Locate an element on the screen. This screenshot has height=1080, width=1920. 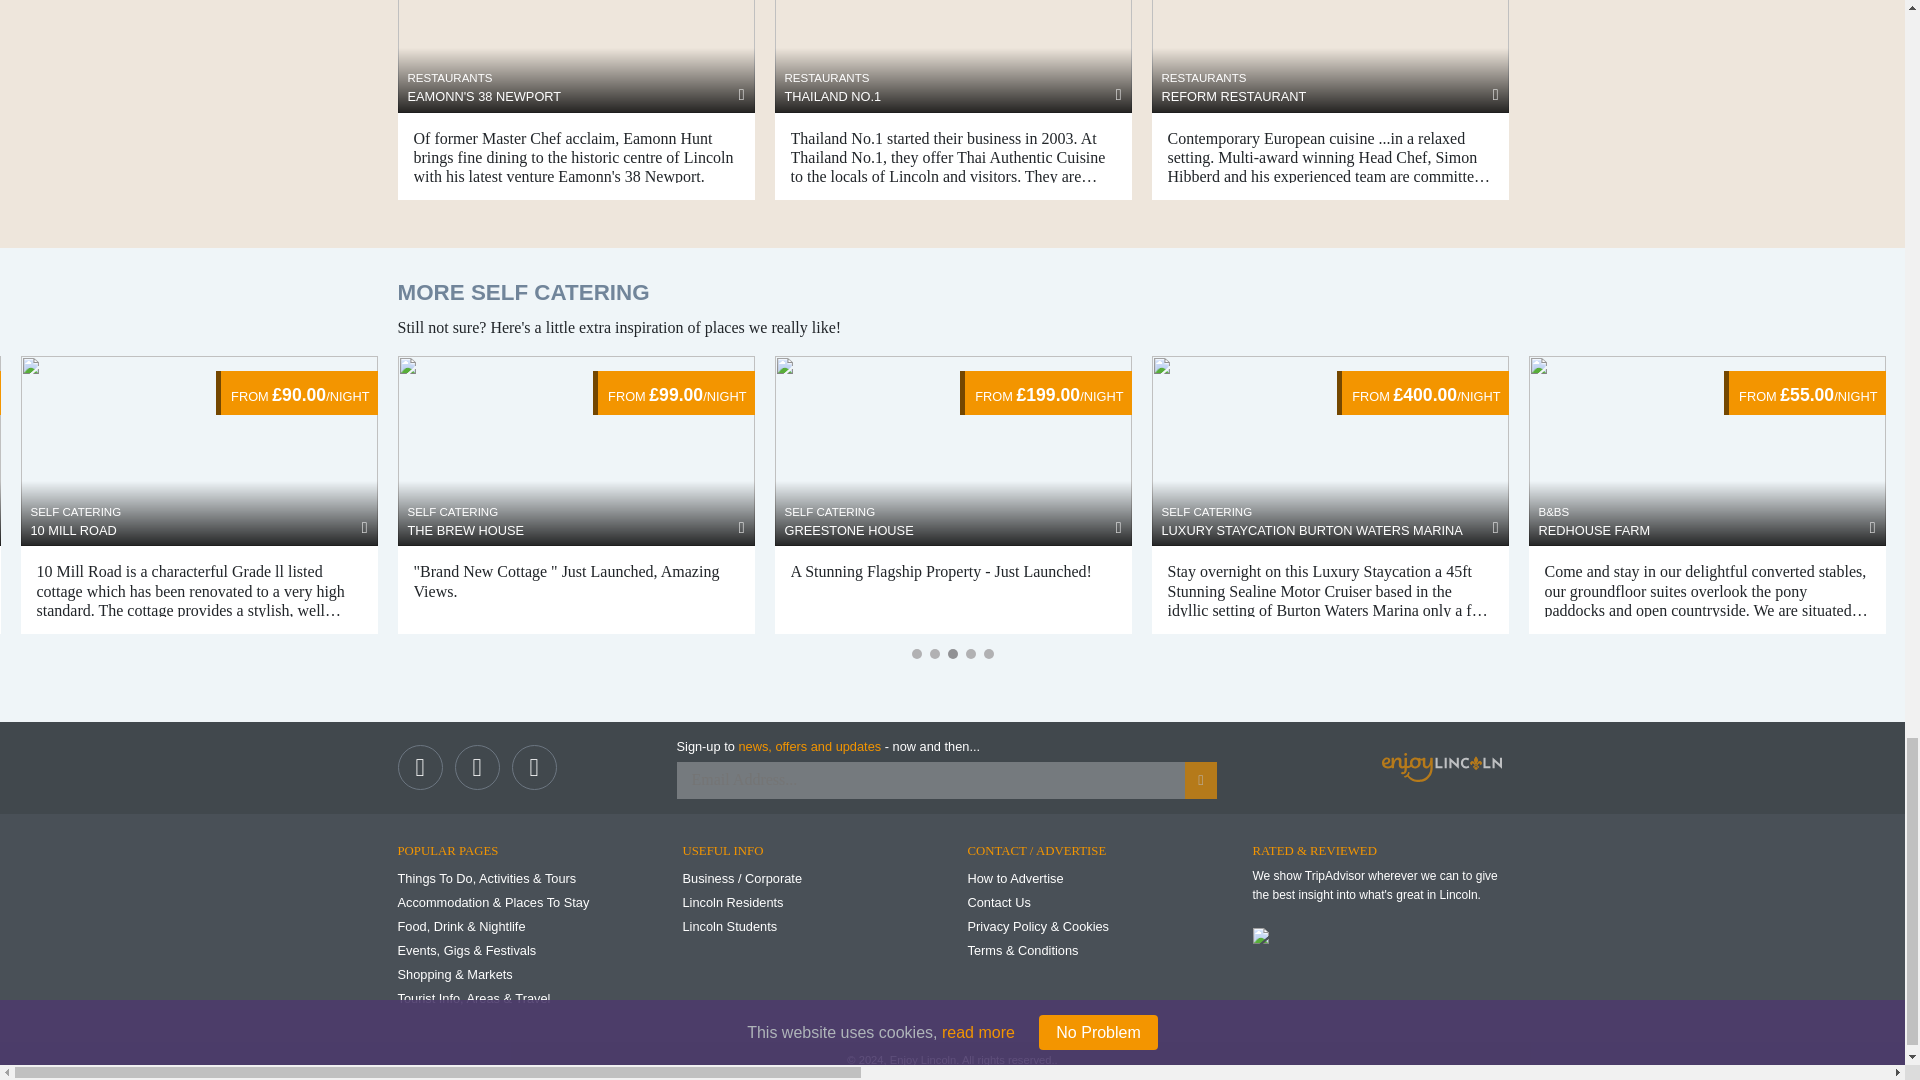
Advertise your business in Lincoln is located at coordinates (1015, 878).